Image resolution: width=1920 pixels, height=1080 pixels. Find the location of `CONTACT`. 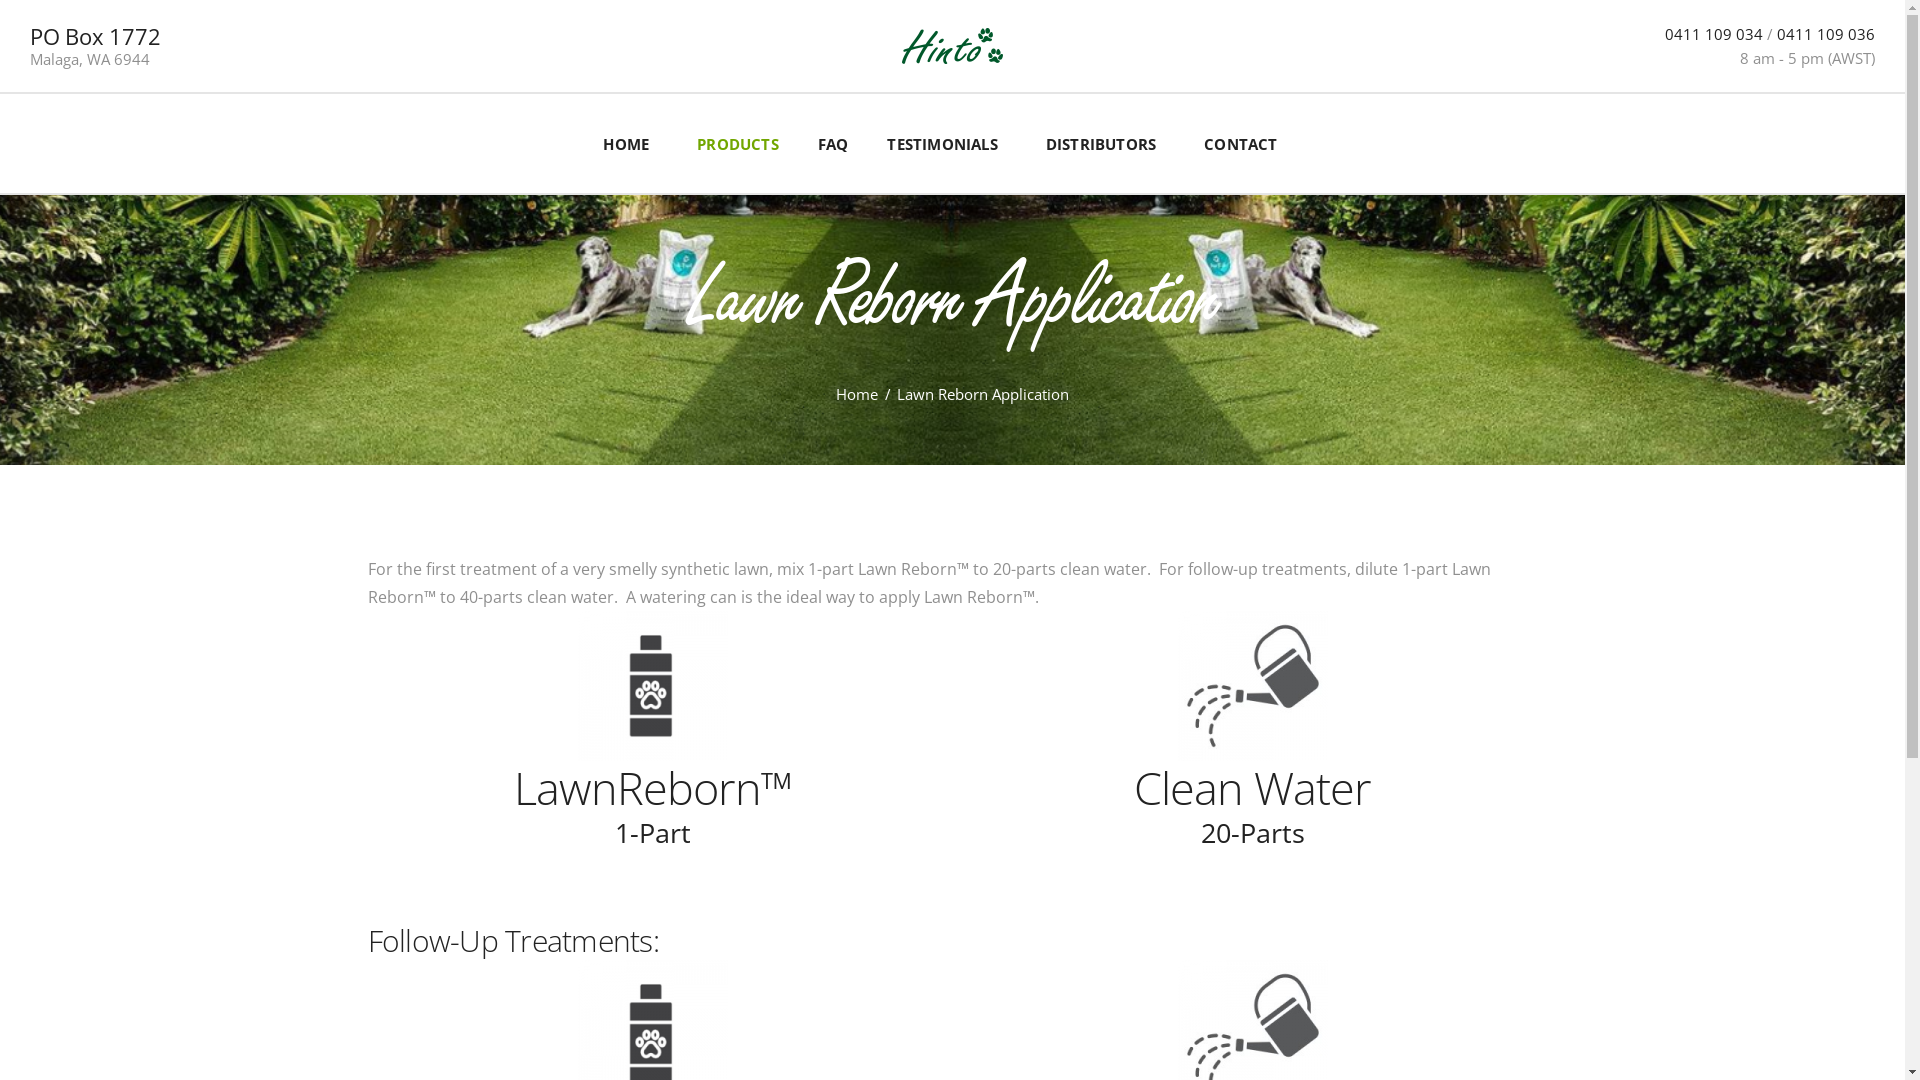

CONTACT is located at coordinates (1240, 144).